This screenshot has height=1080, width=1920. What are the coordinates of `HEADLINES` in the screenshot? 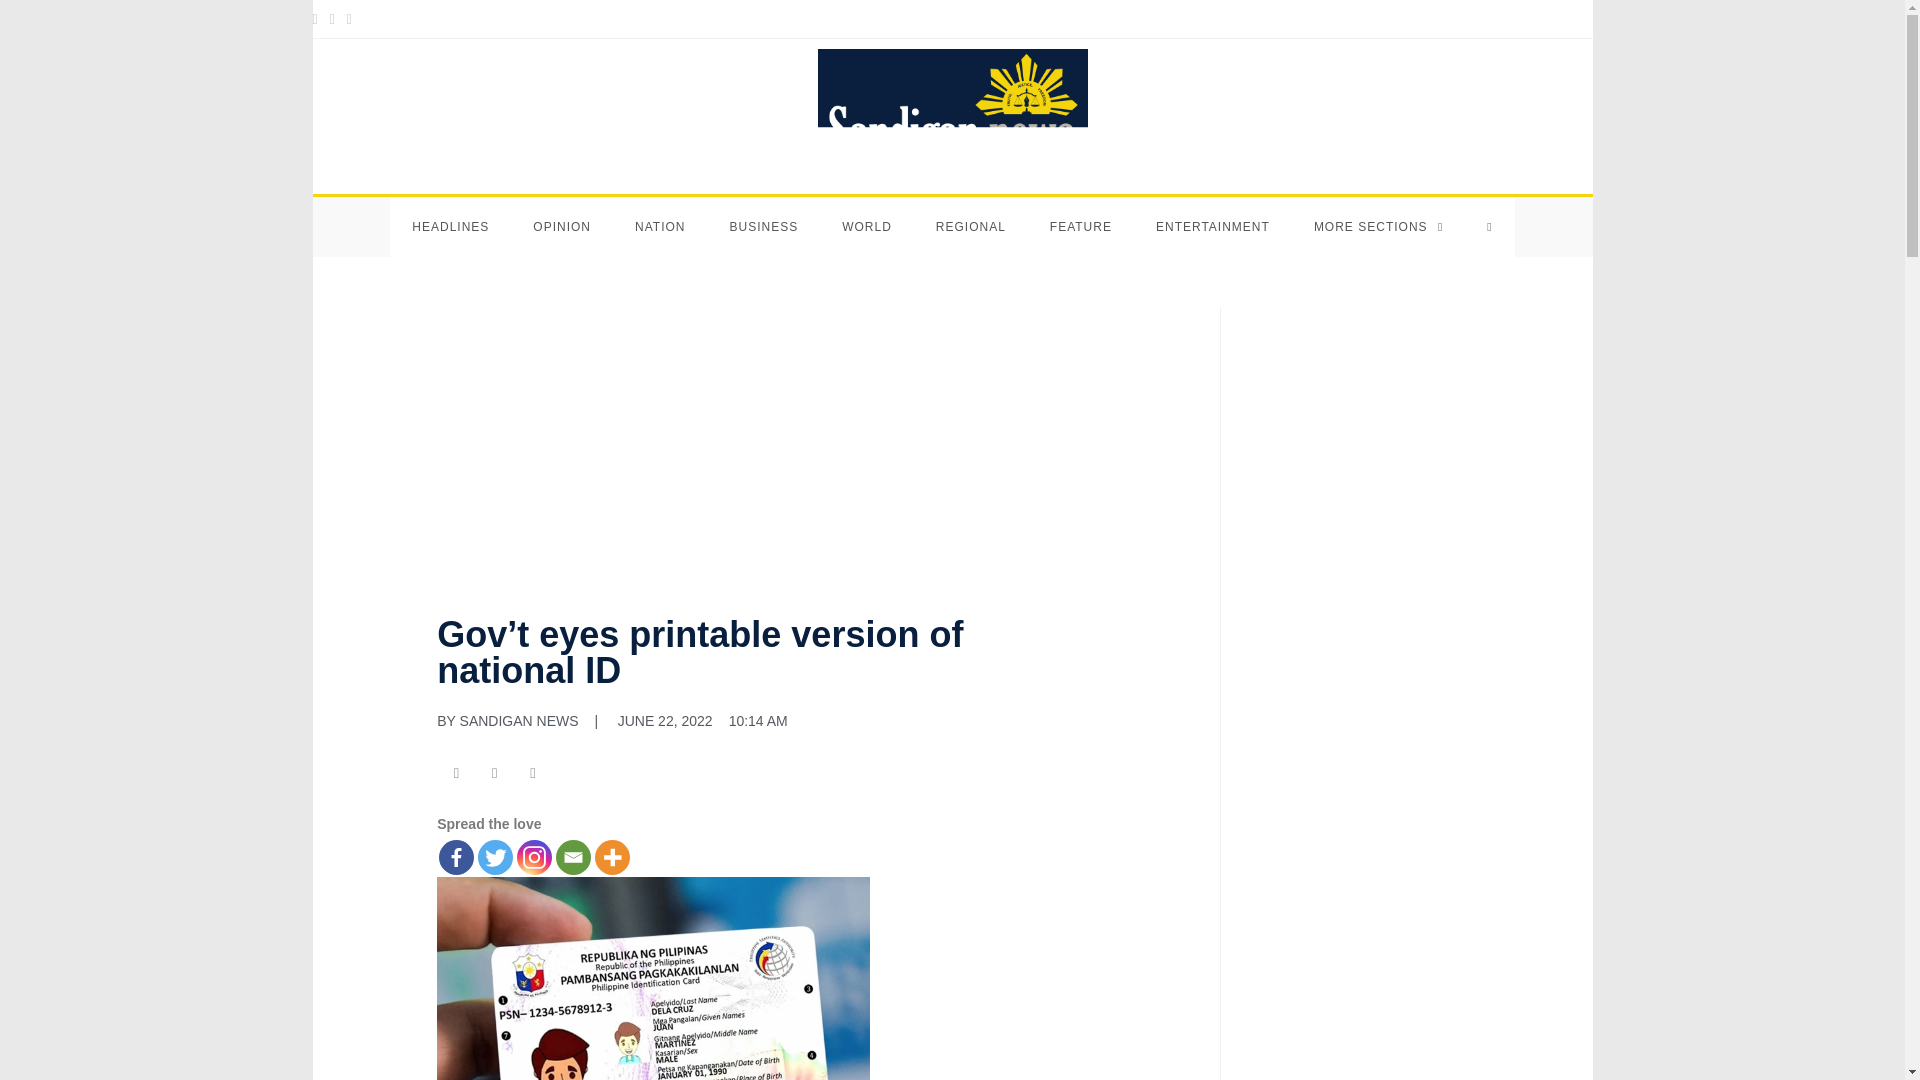 It's located at (450, 226).